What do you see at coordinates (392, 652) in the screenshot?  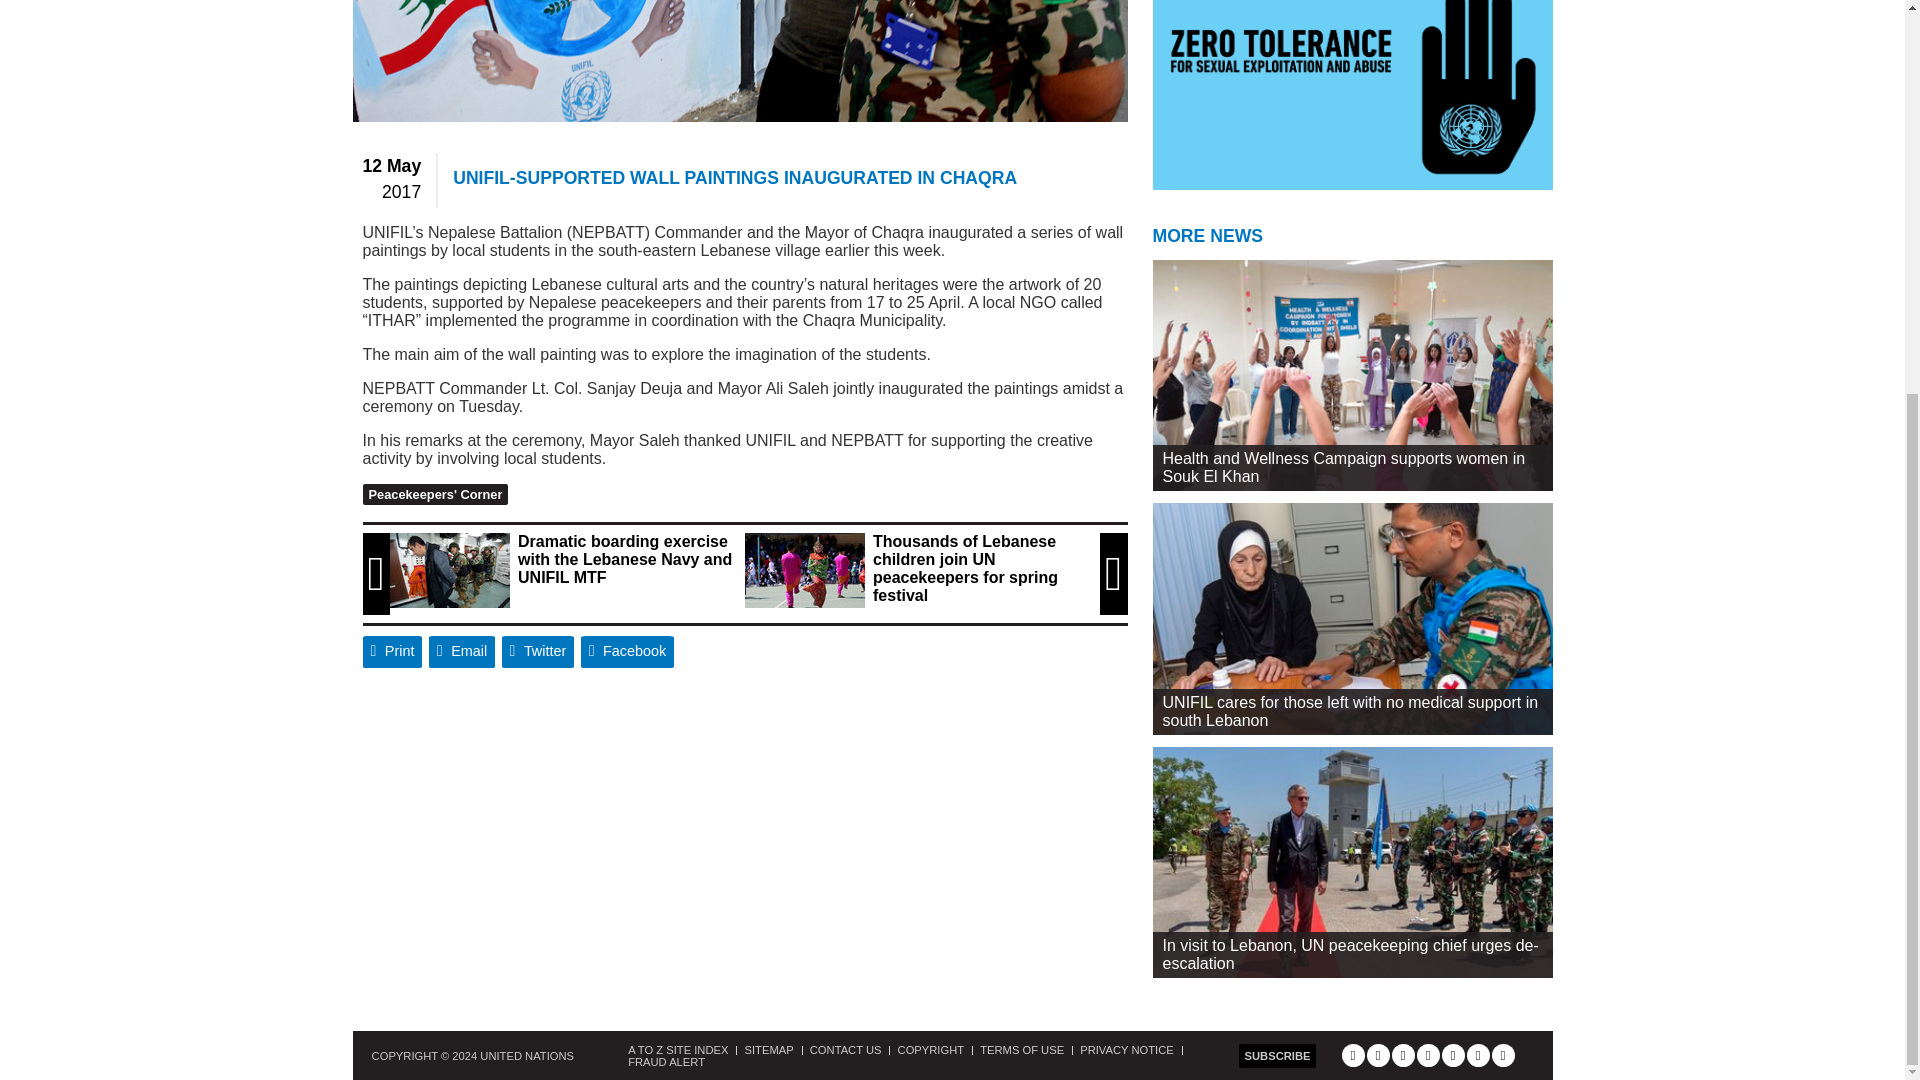 I see `Print` at bounding box center [392, 652].